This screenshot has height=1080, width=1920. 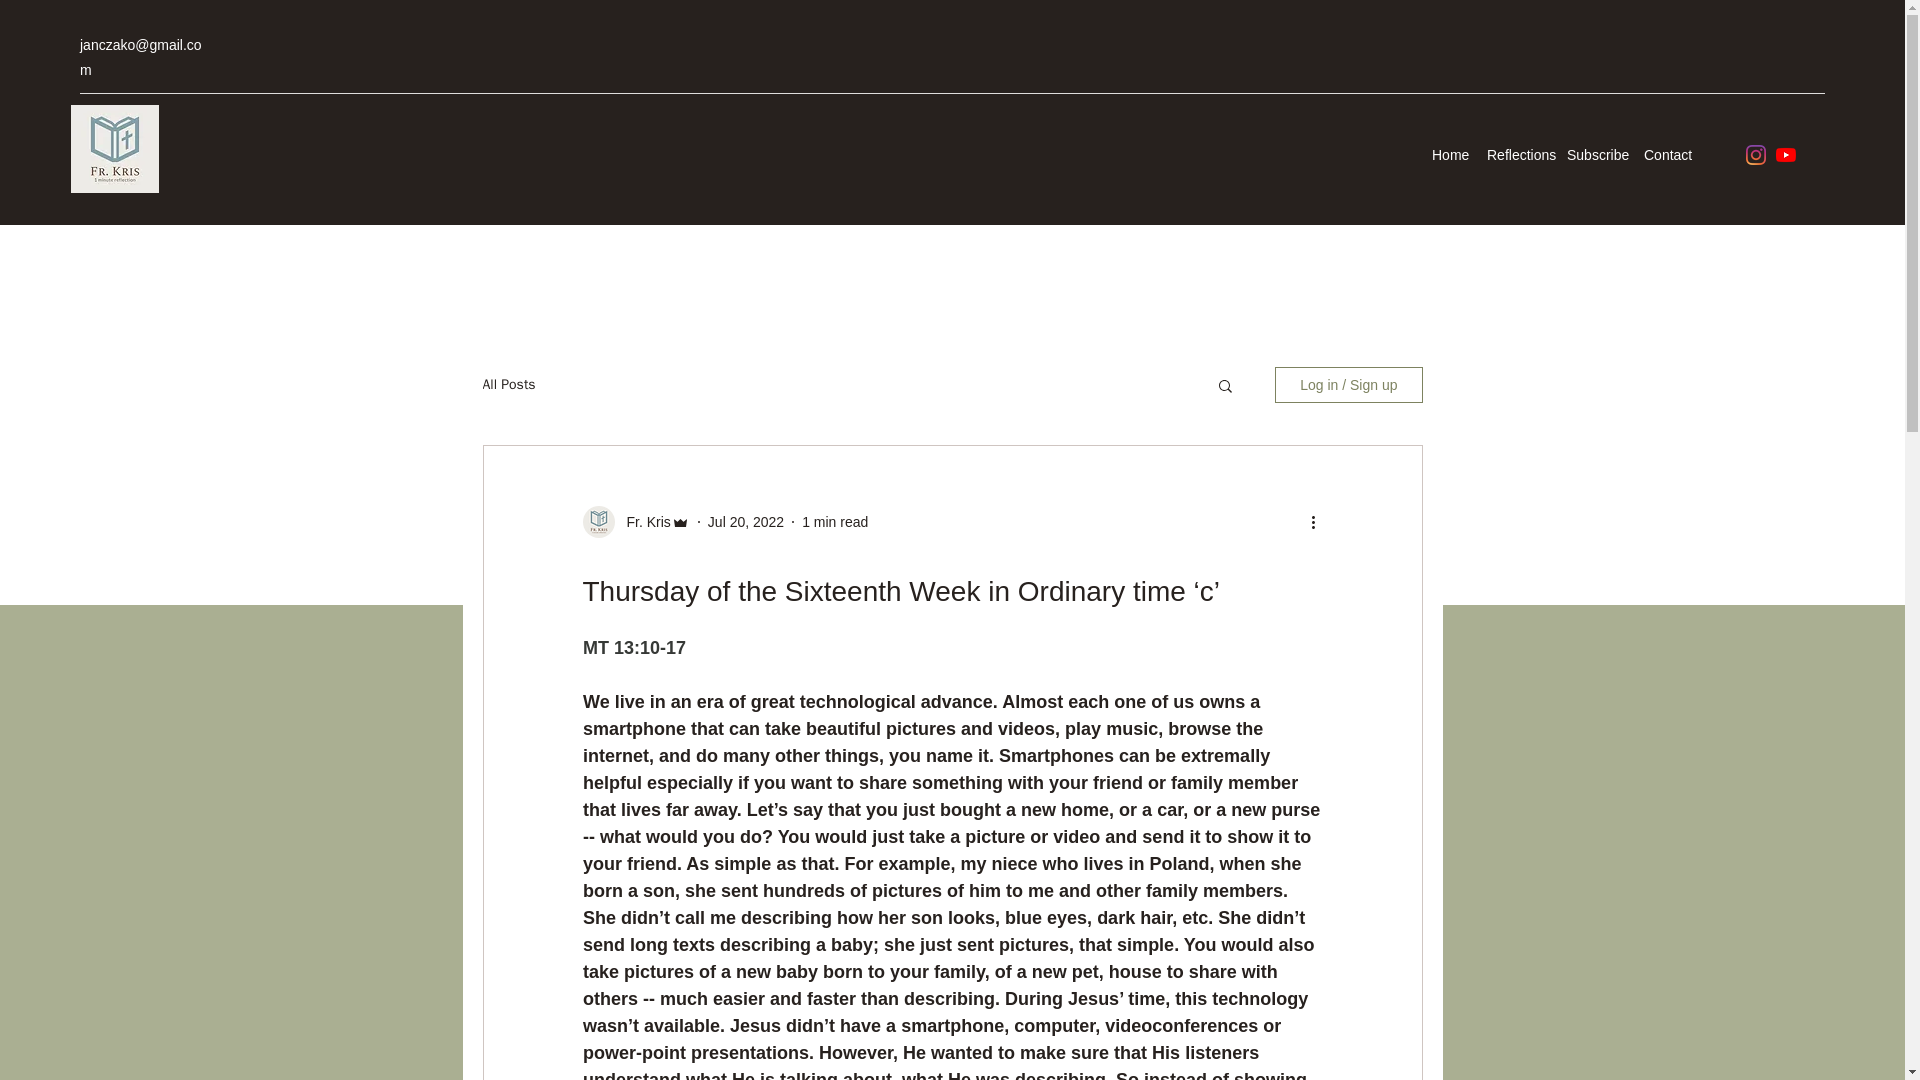 What do you see at coordinates (633, 648) in the screenshot?
I see `MT 13:10-17` at bounding box center [633, 648].